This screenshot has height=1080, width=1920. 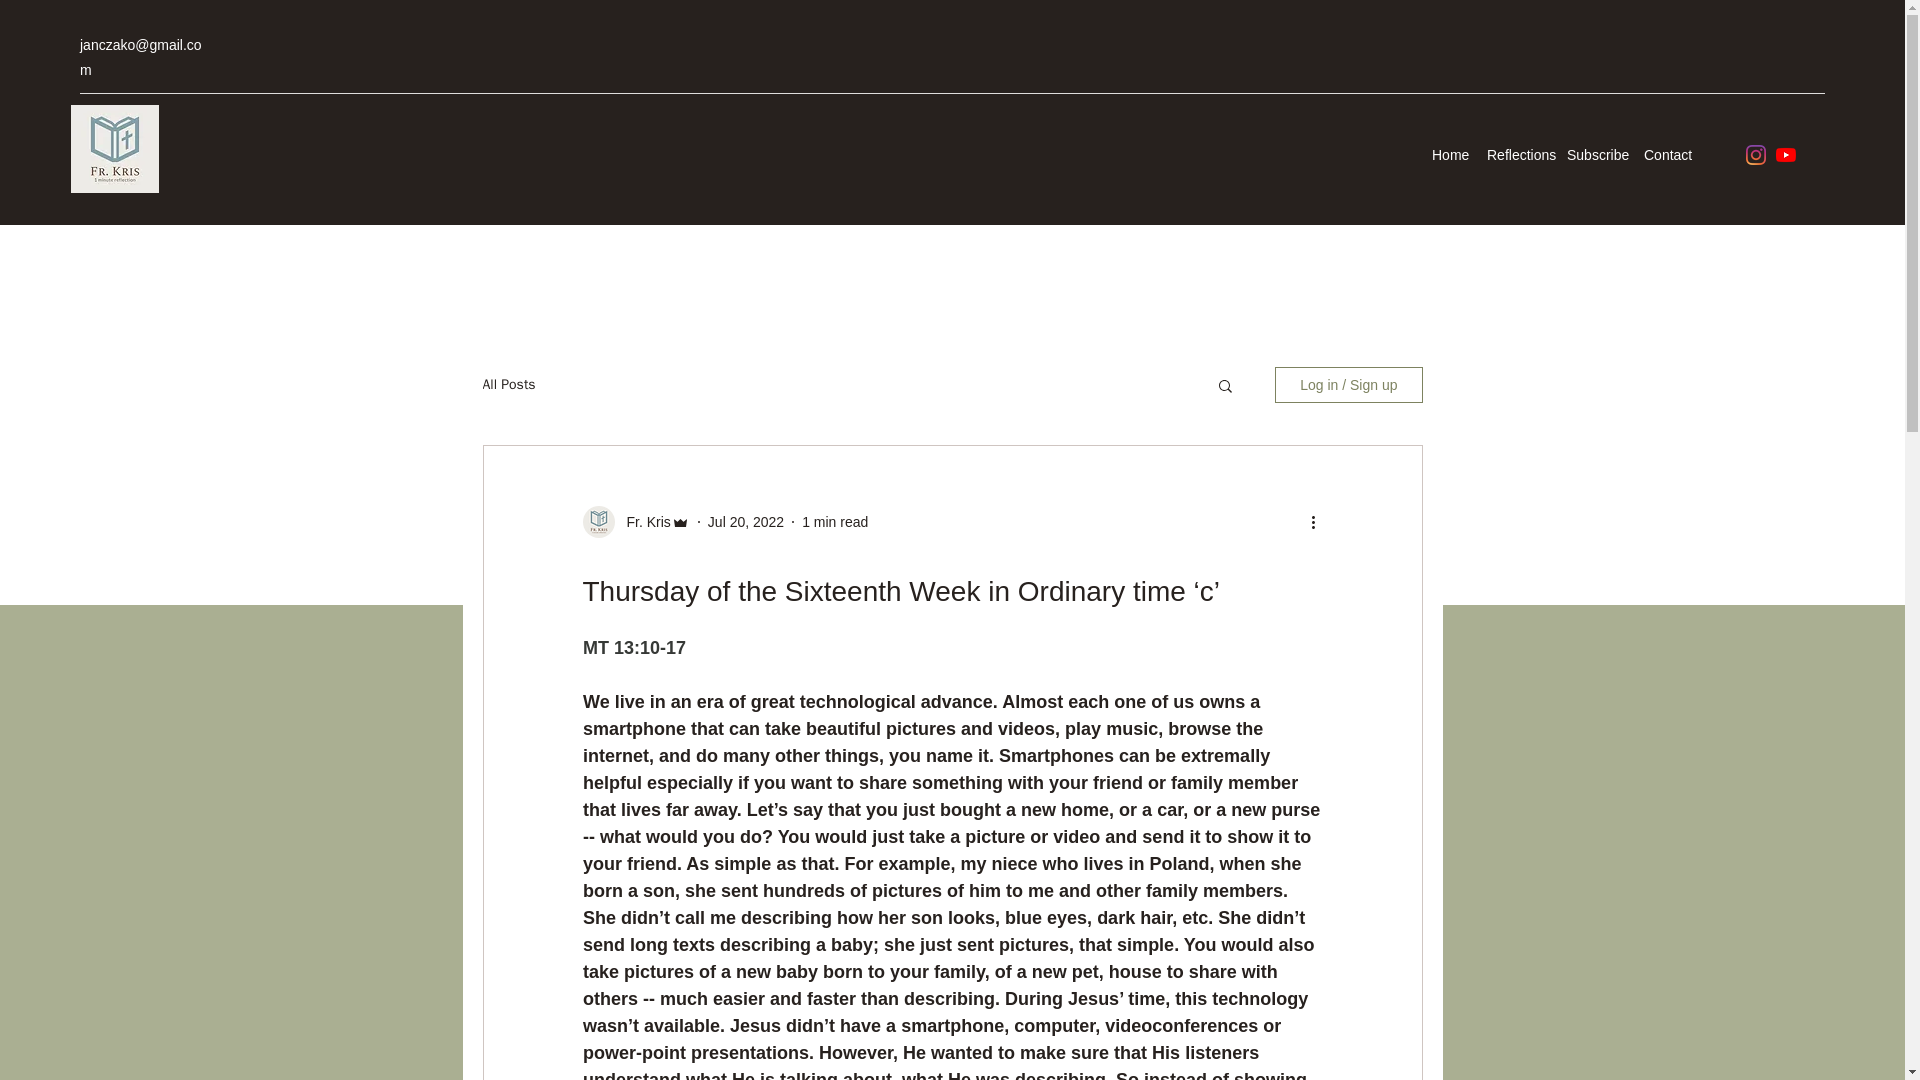 What do you see at coordinates (633, 648) in the screenshot?
I see `MT 13:10-17` at bounding box center [633, 648].